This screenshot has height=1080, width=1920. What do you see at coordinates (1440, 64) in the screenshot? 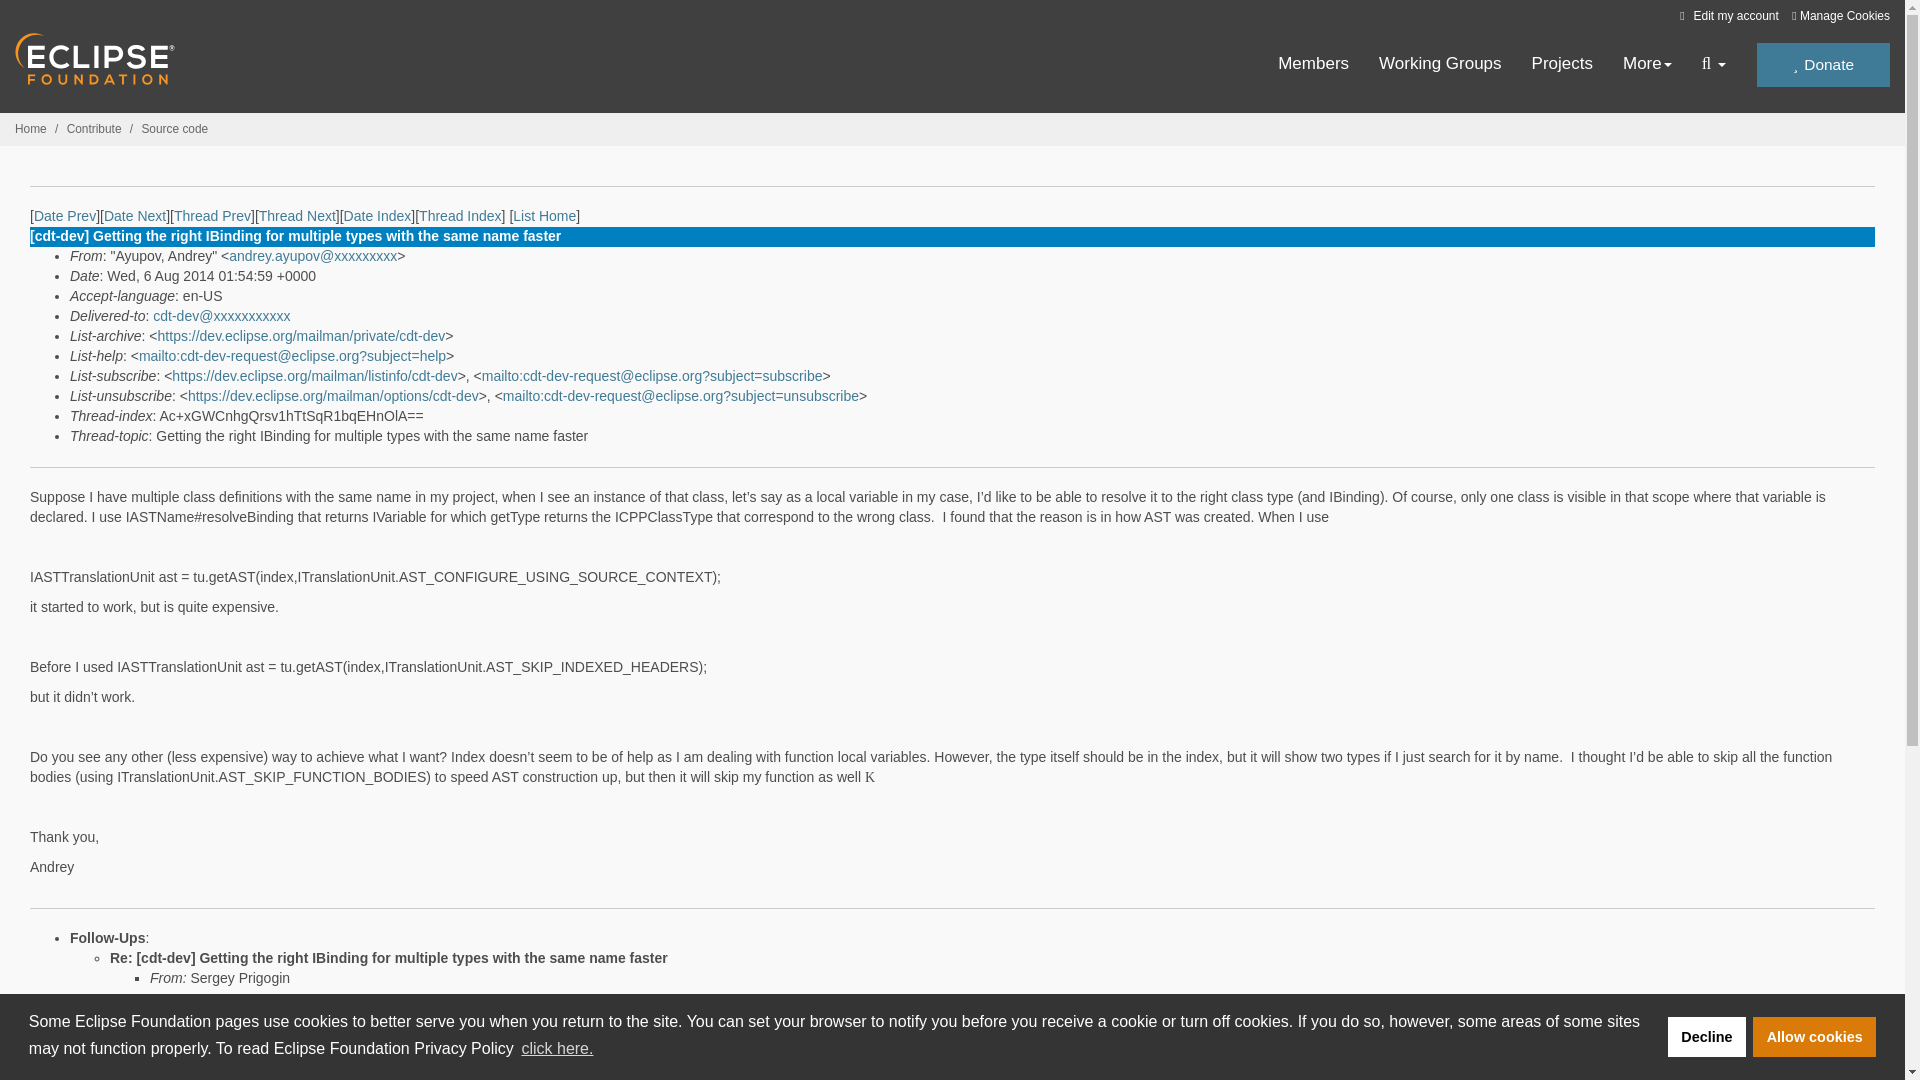
I see `Working Groups` at bounding box center [1440, 64].